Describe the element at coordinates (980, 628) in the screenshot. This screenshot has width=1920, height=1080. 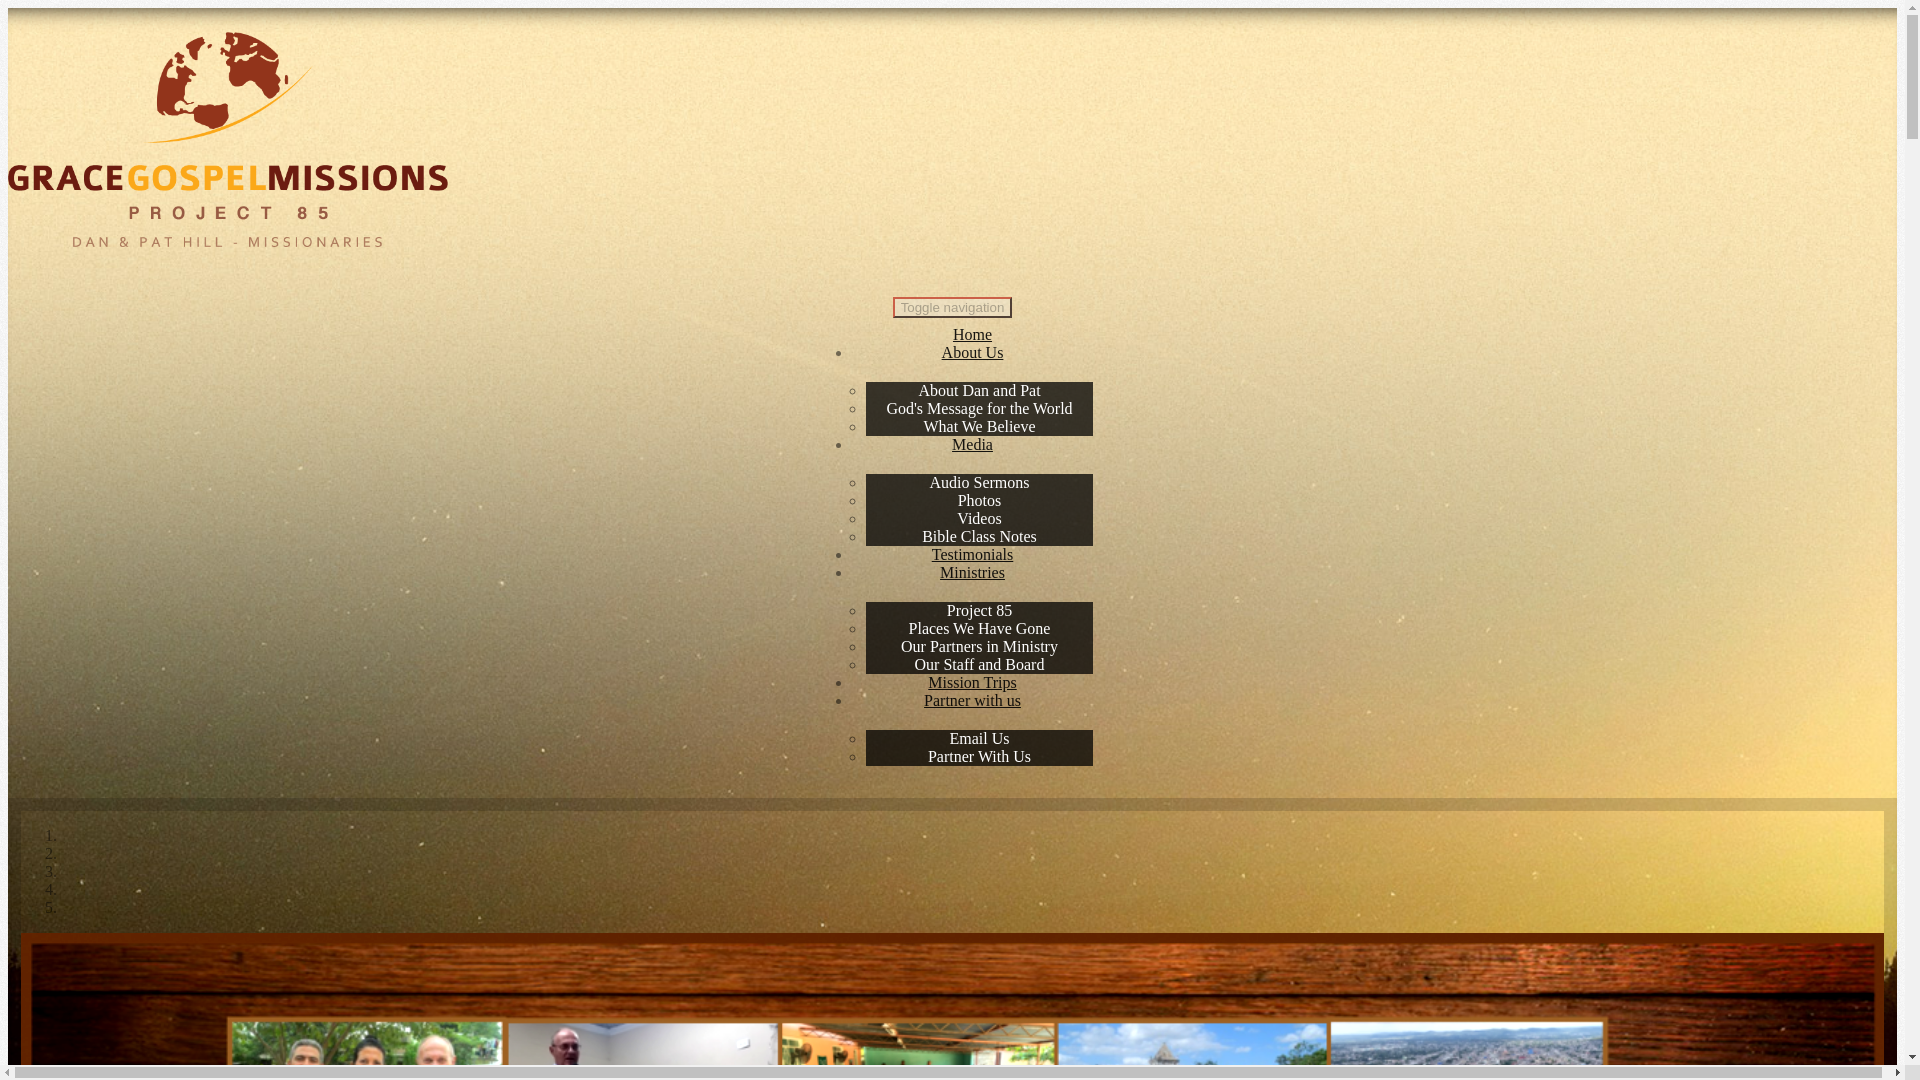
I see `Places We Have Gone` at that location.